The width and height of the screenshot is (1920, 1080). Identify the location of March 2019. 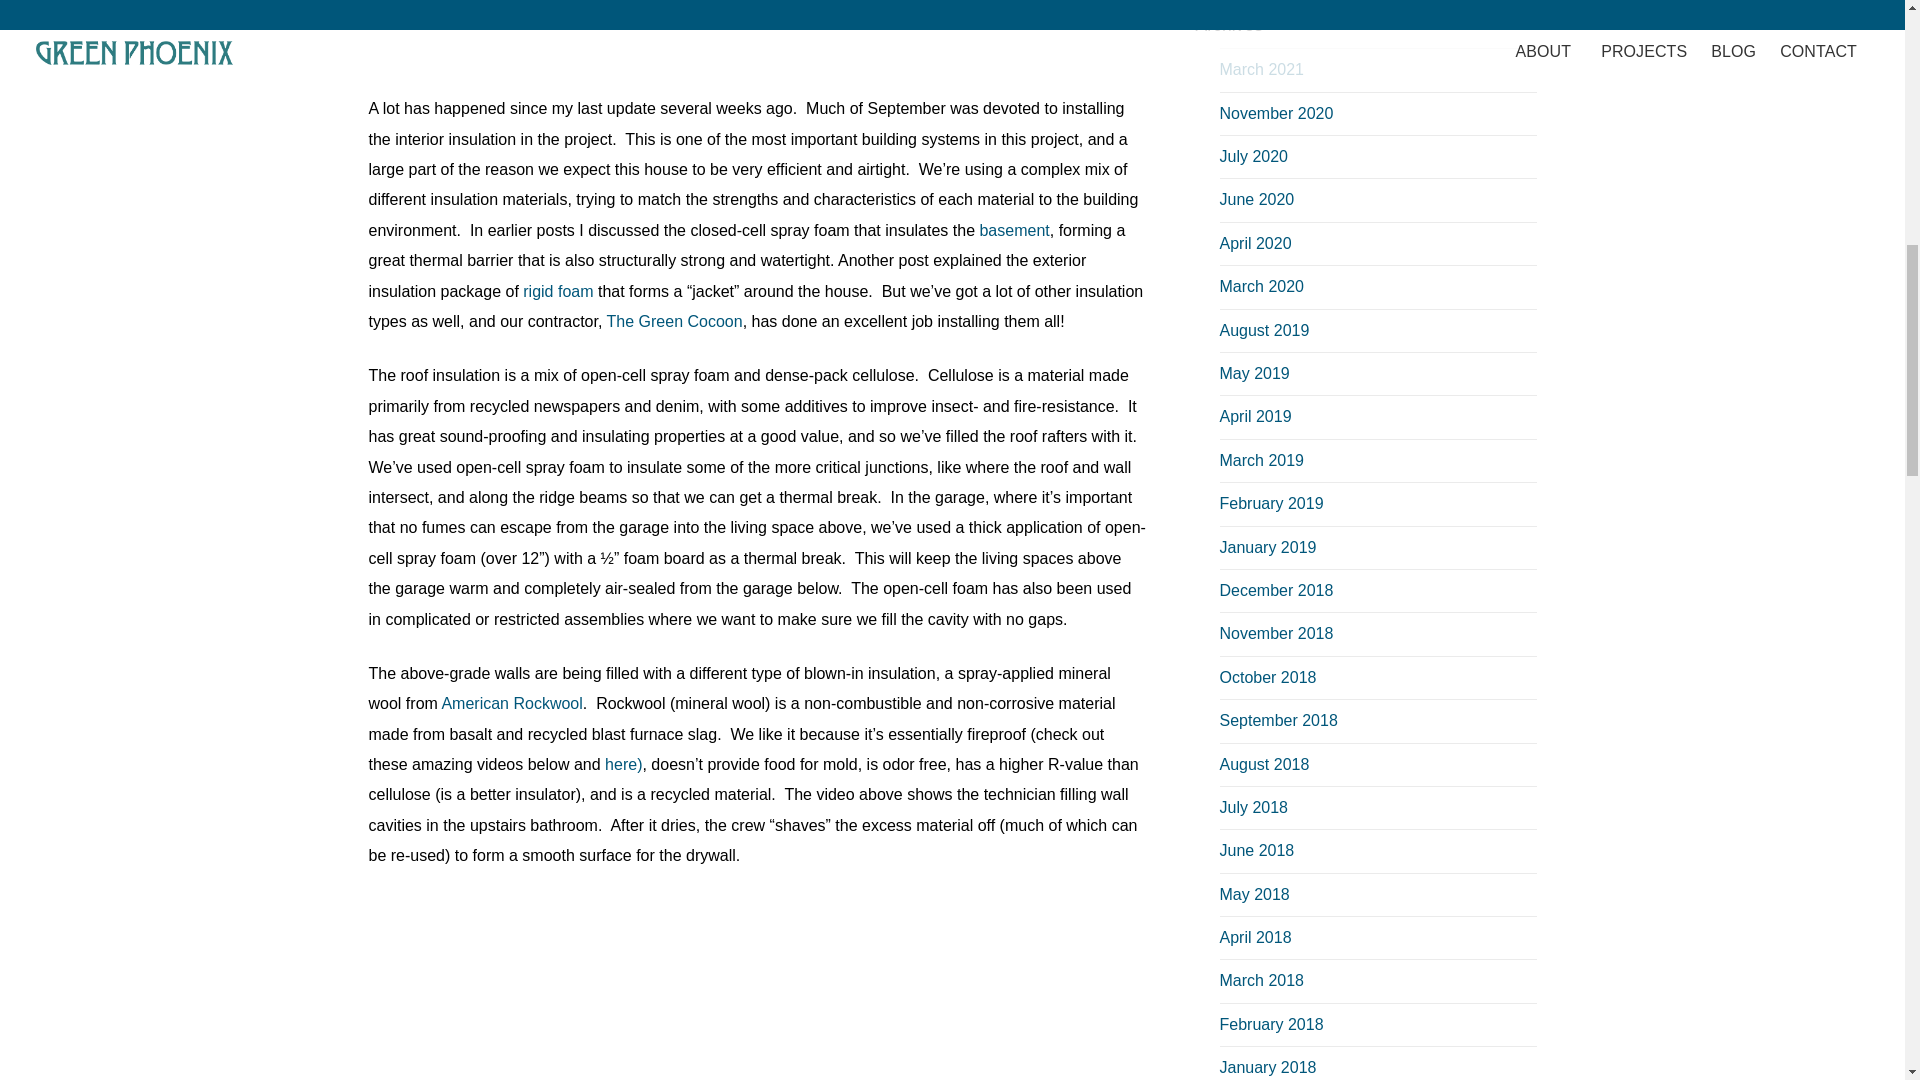
(1262, 460).